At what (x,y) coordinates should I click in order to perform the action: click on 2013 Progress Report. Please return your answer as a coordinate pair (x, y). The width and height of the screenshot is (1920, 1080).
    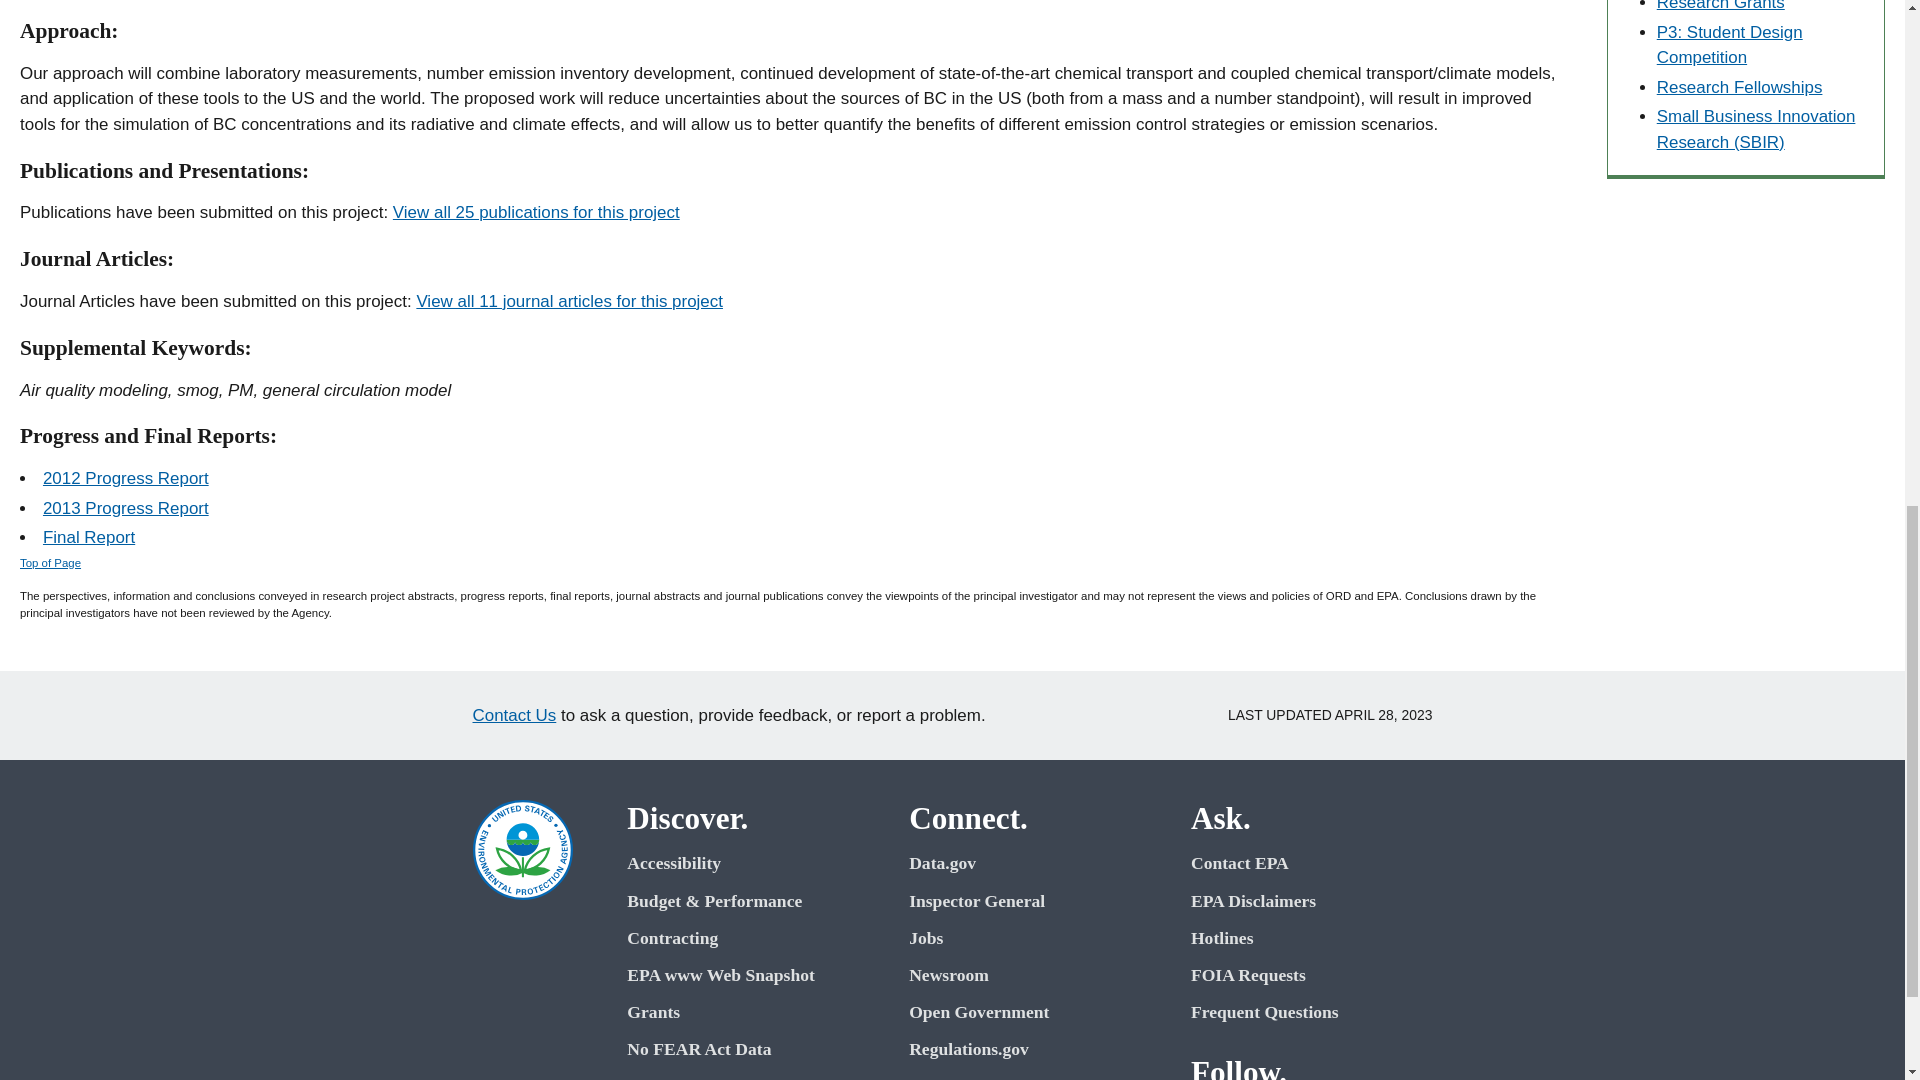
    Looking at the image, I should click on (126, 508).